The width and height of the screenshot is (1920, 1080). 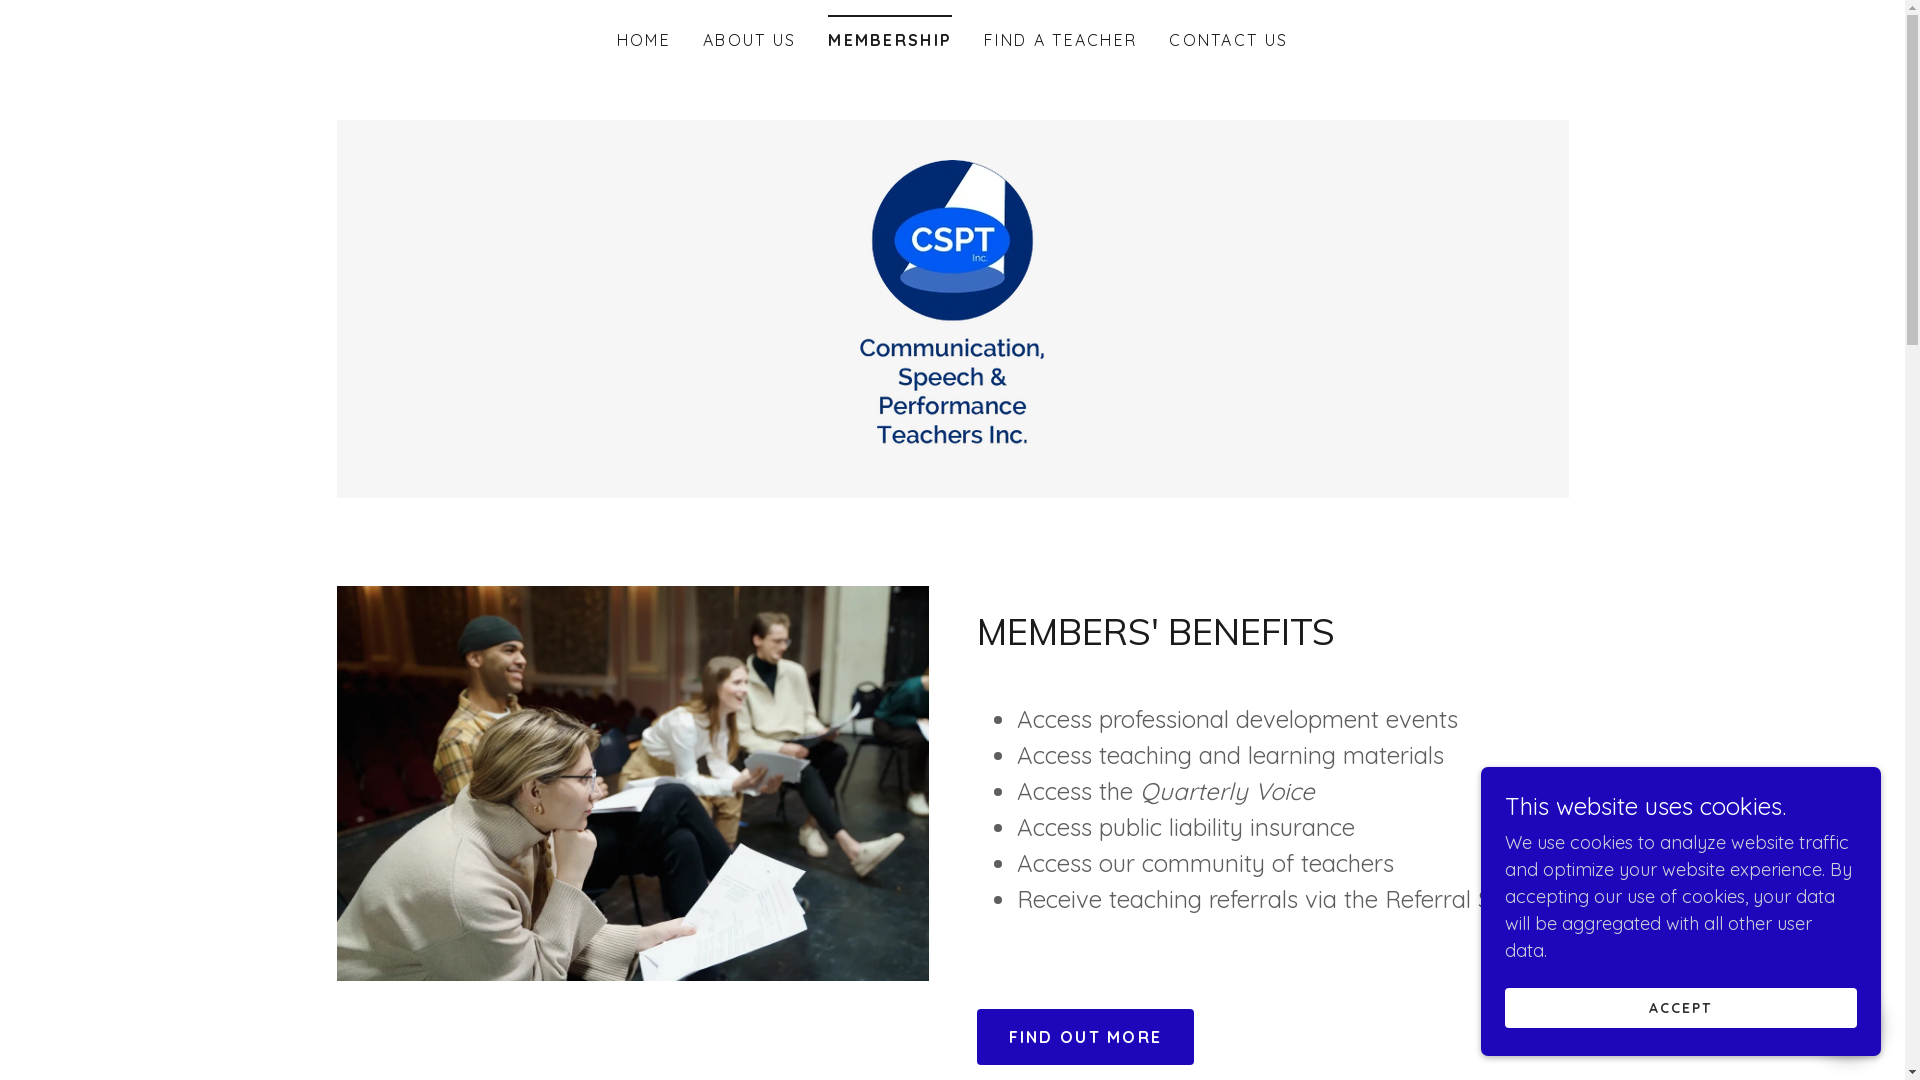 What do you see at coordinates (1228, 40) in the screenshot?
I see `CONTACT US` at bounding box center [1228, 40].